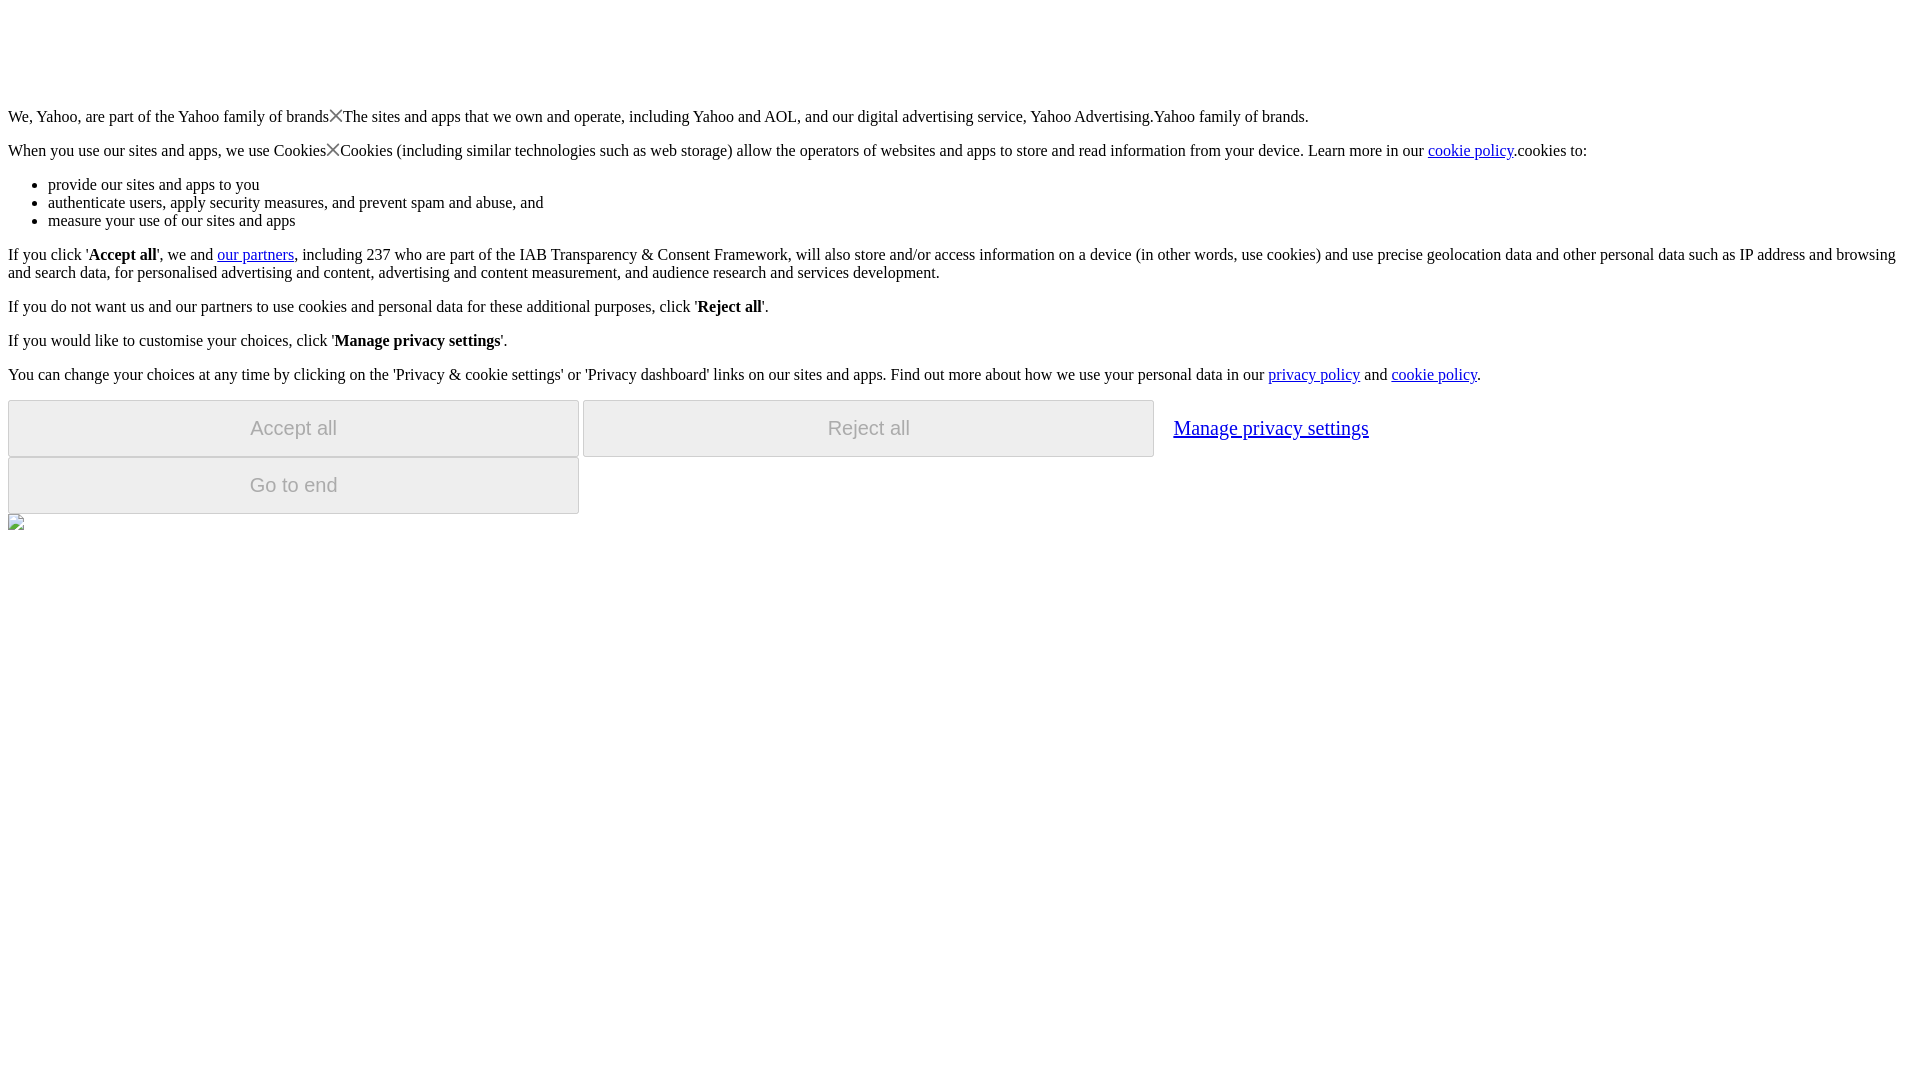 The width and height of the screenshot is (1920, 1080). What do you see at coordinates (1313, 374) in the screenshot?
I see `privacy policy` at bounding box center [1313, 374].